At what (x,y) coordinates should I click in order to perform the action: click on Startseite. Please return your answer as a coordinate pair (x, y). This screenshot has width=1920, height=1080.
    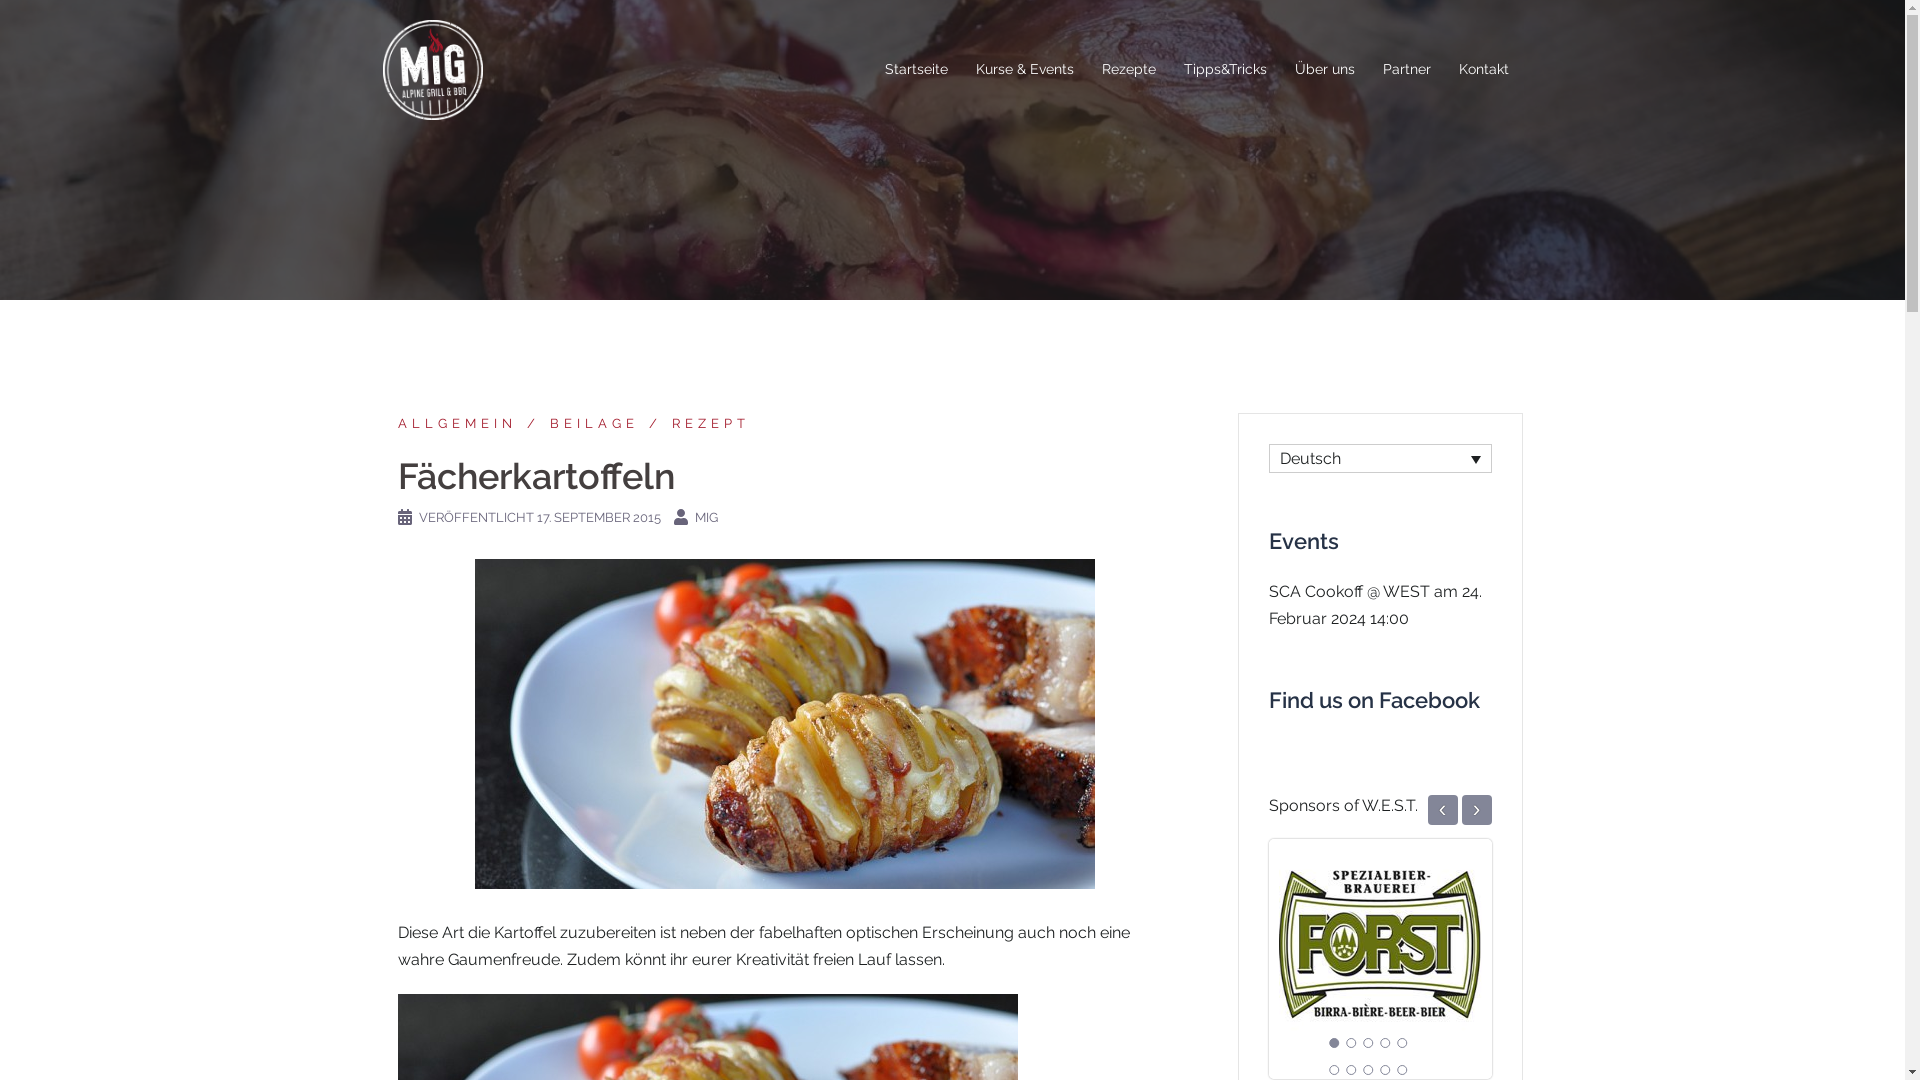
    Looking at the image, I should click on (916, 70).